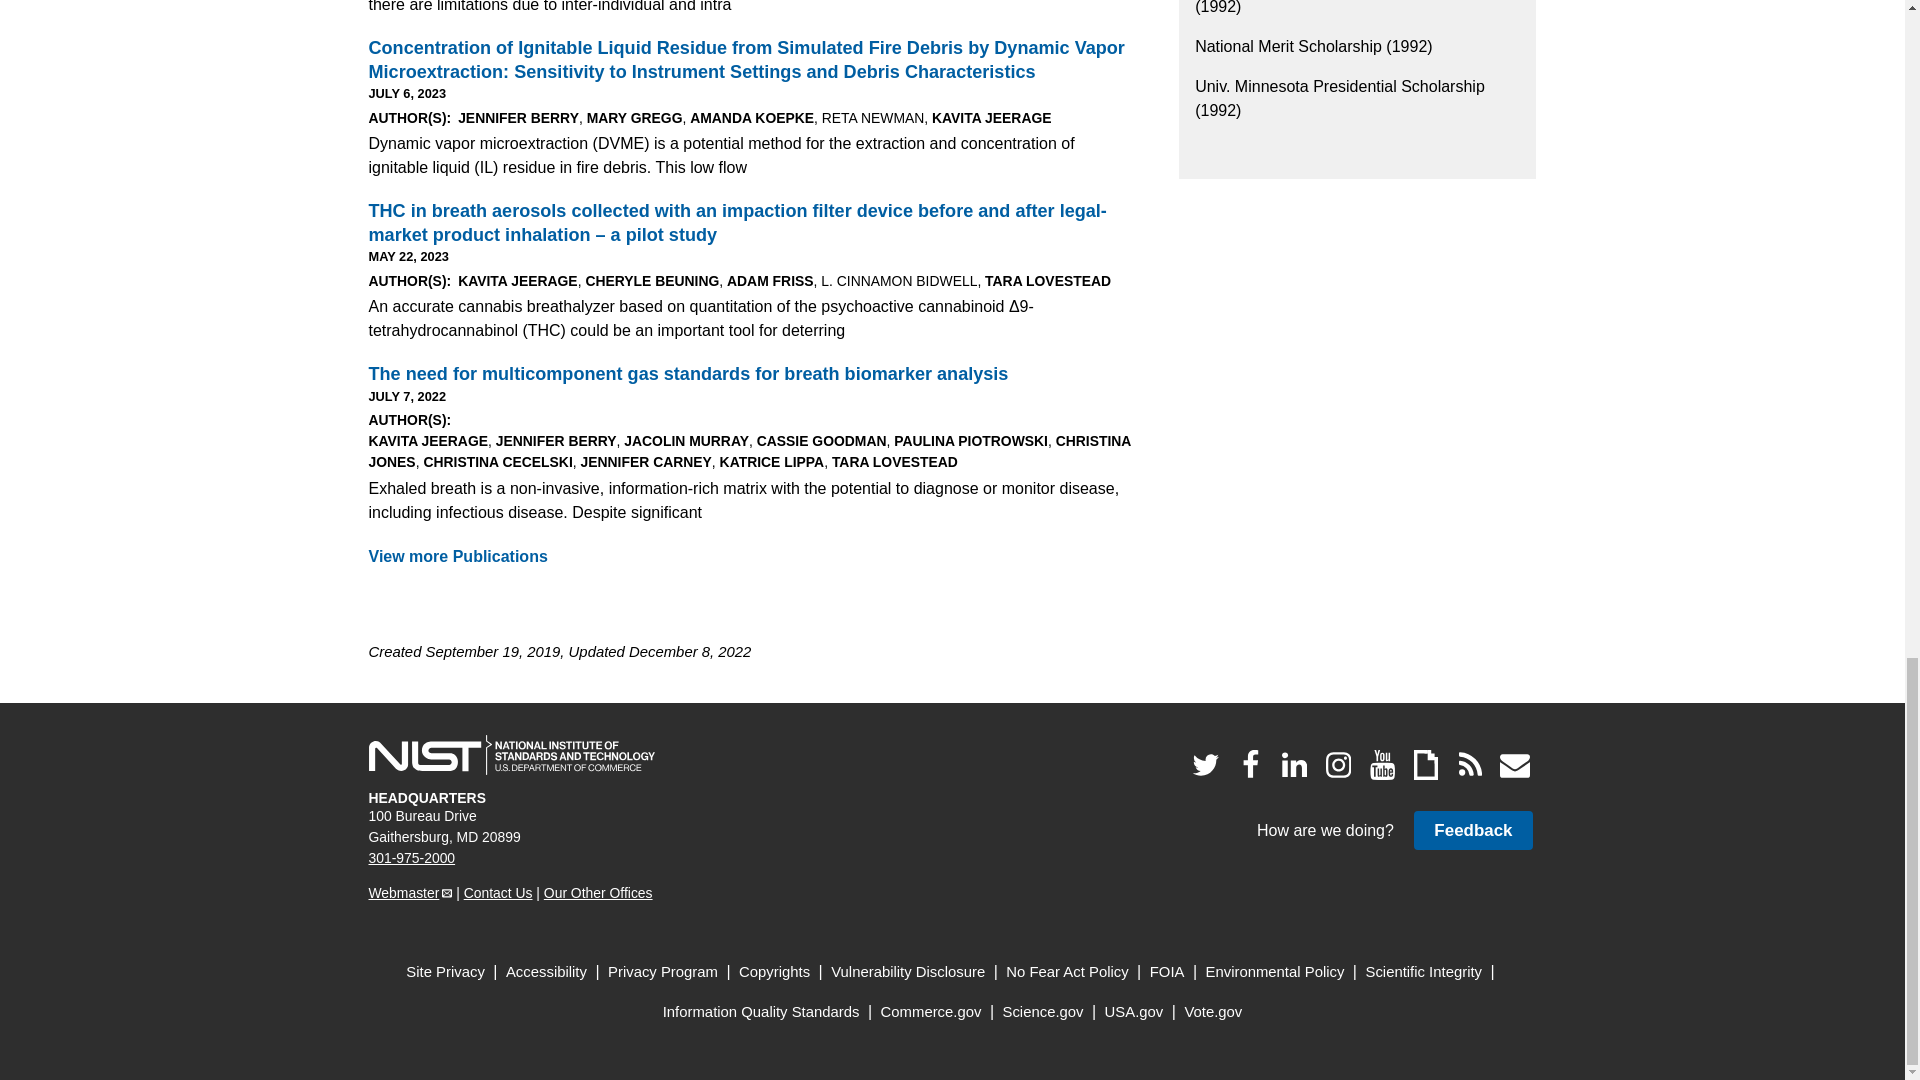  I want to click on 301-975-2000, so click(412, 858).